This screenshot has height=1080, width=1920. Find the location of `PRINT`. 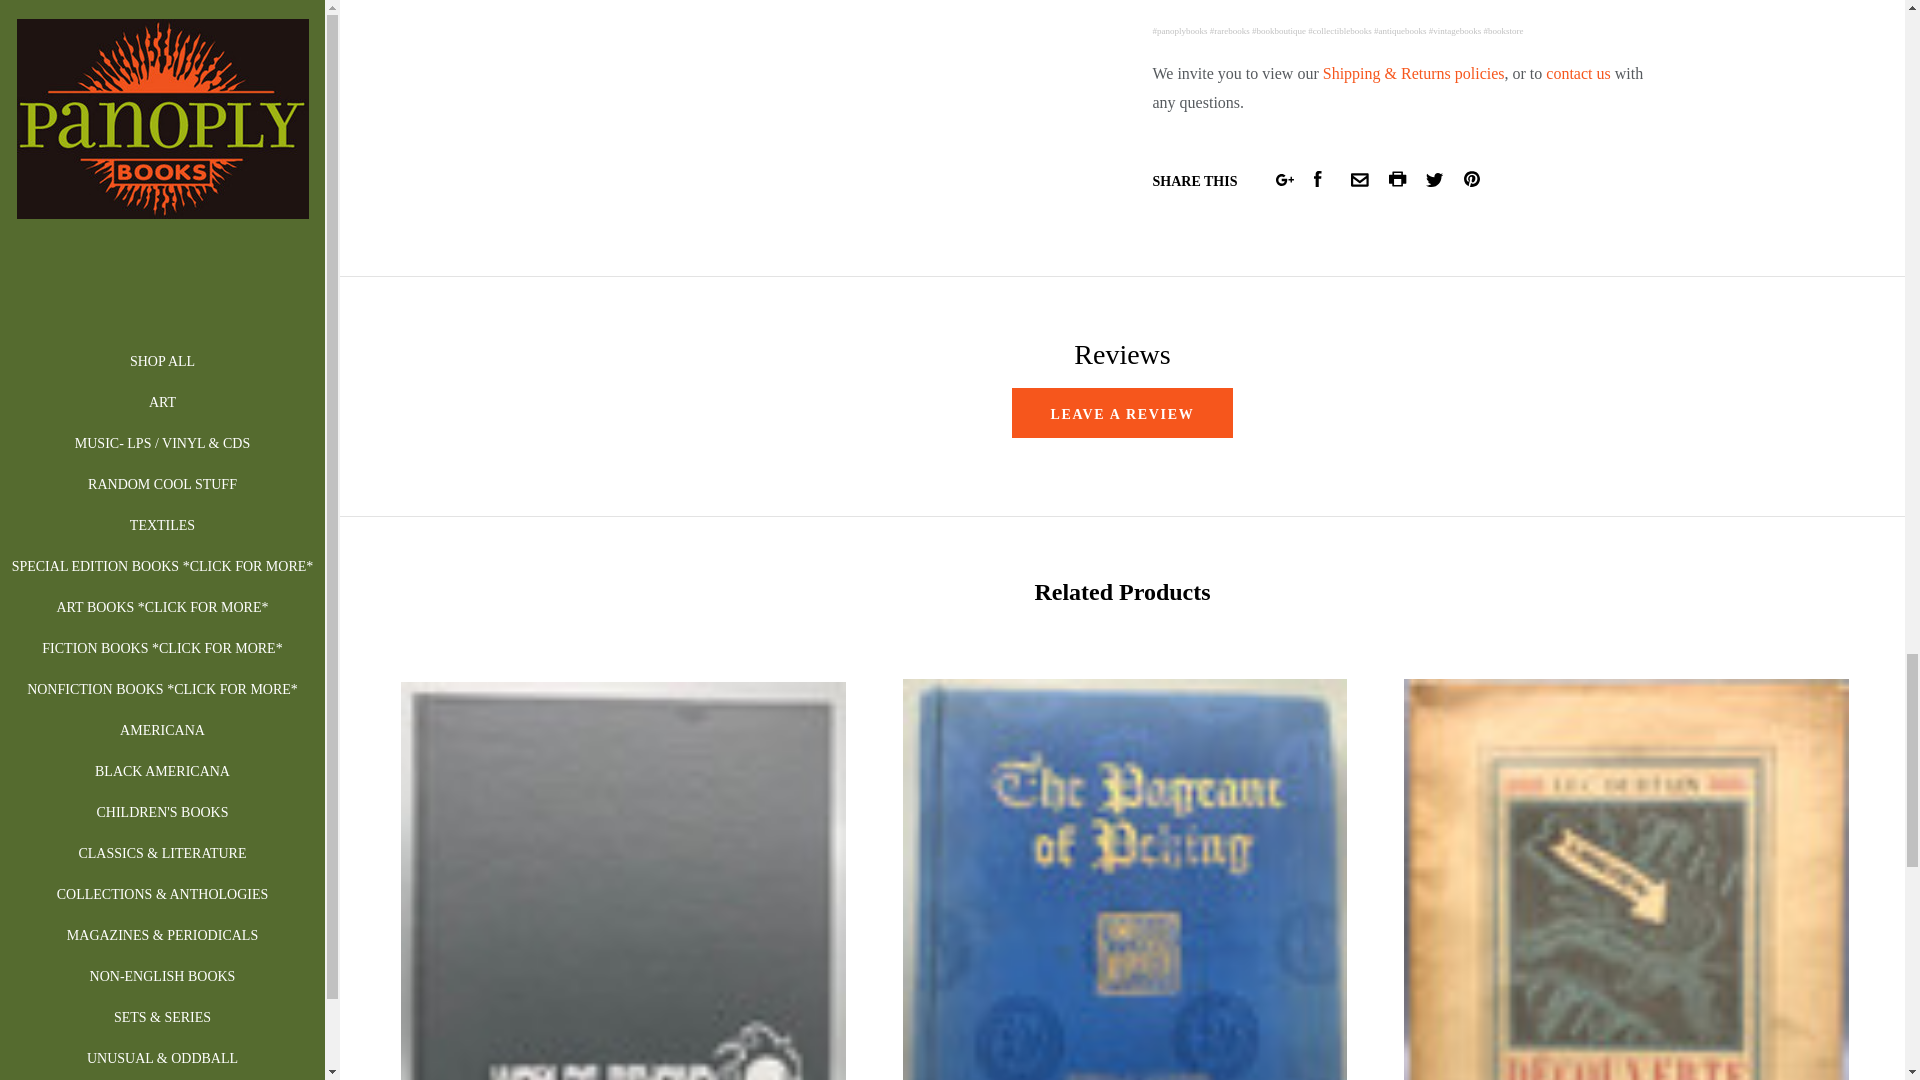

PRINT is located at coordinates (1398, 178).